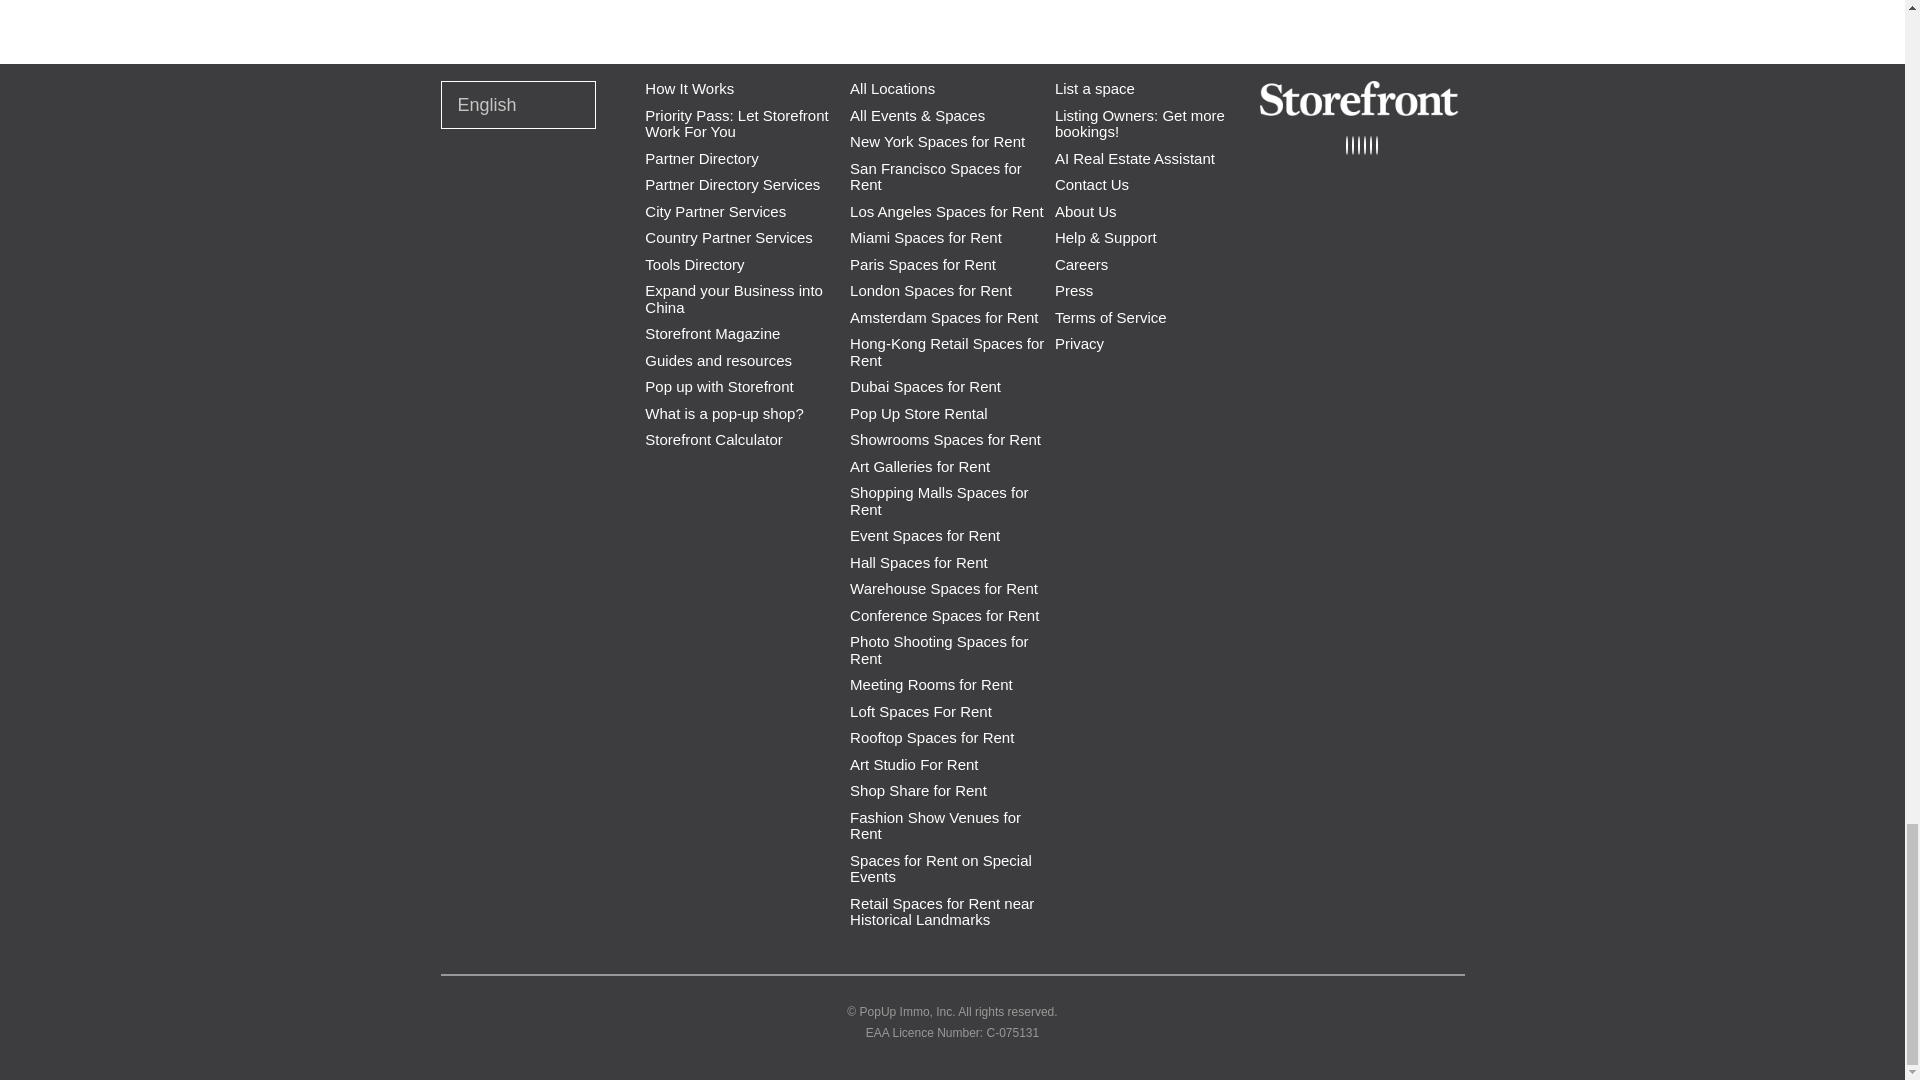  I want to click on Partner Directory Services, so click(732, 186).